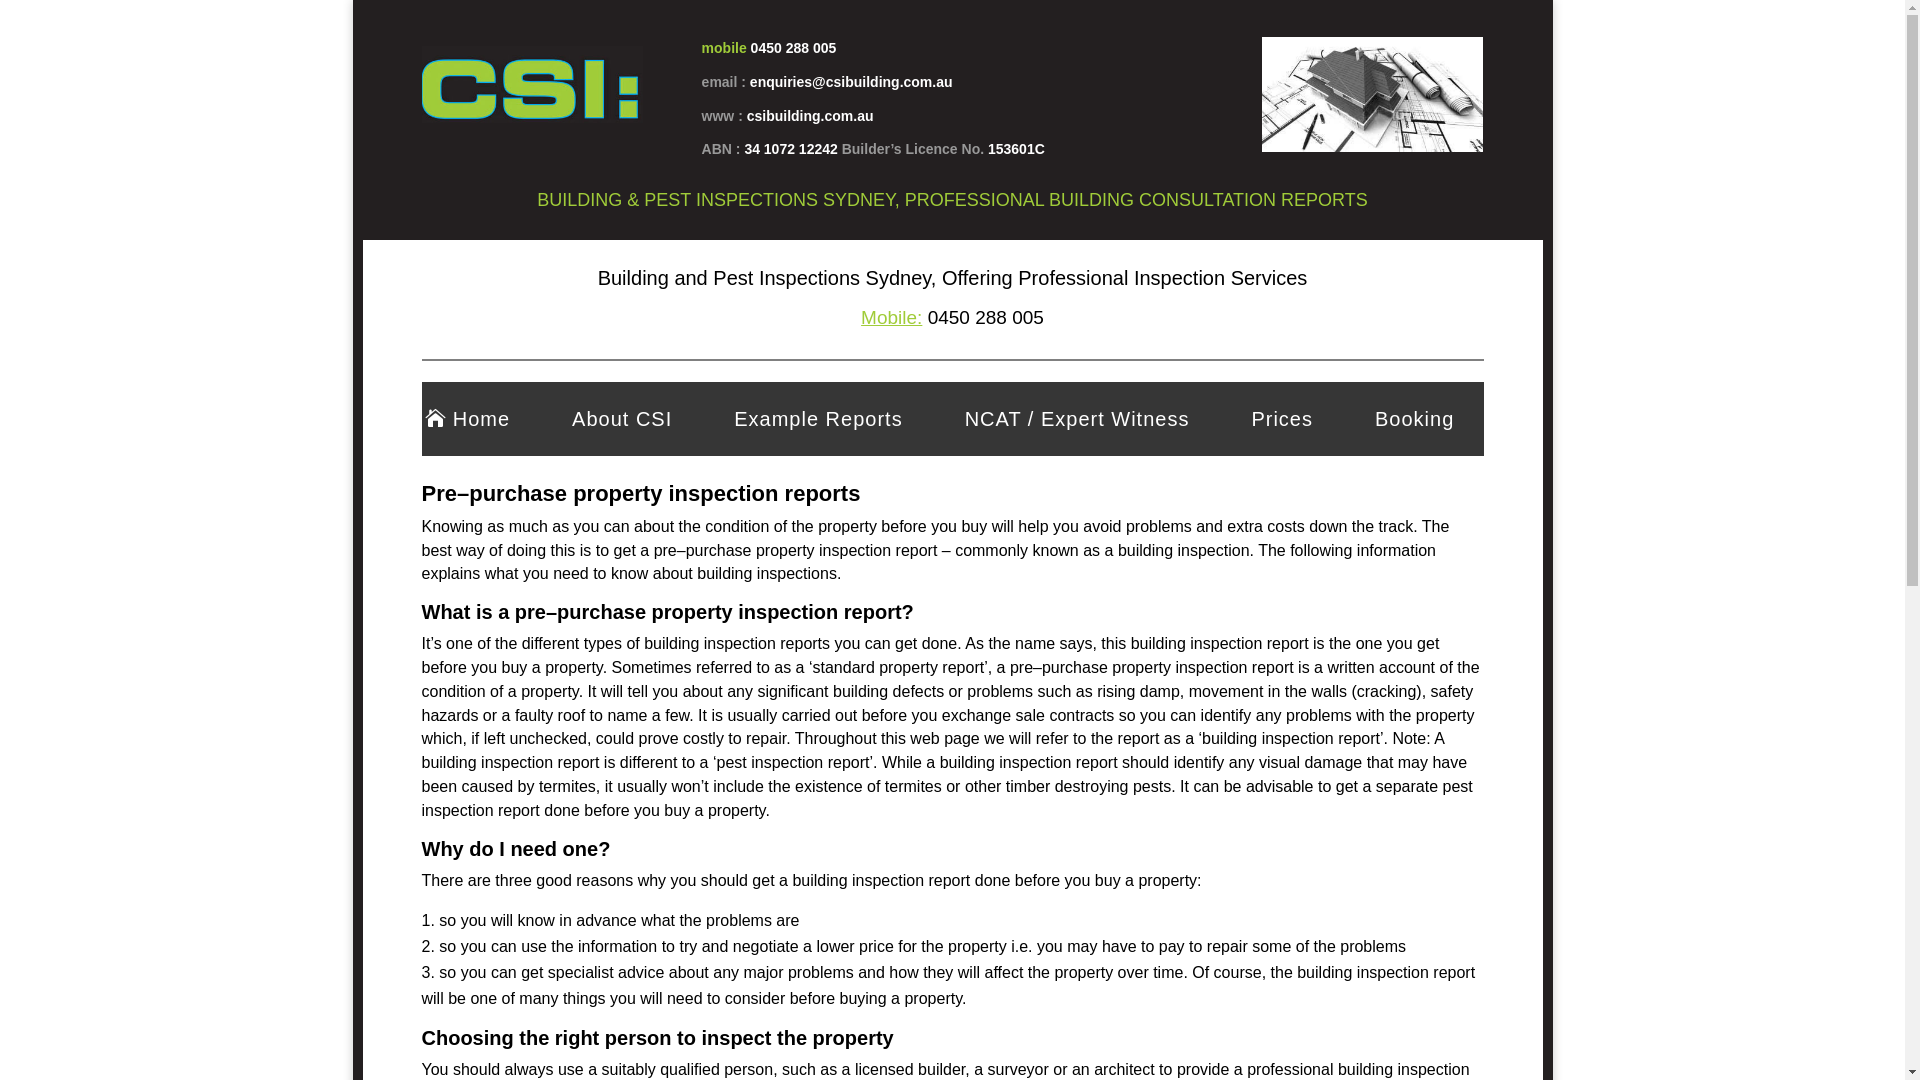  Describe the element at coordinates (480, 419) in the screenshot. I see `Home` at that location.